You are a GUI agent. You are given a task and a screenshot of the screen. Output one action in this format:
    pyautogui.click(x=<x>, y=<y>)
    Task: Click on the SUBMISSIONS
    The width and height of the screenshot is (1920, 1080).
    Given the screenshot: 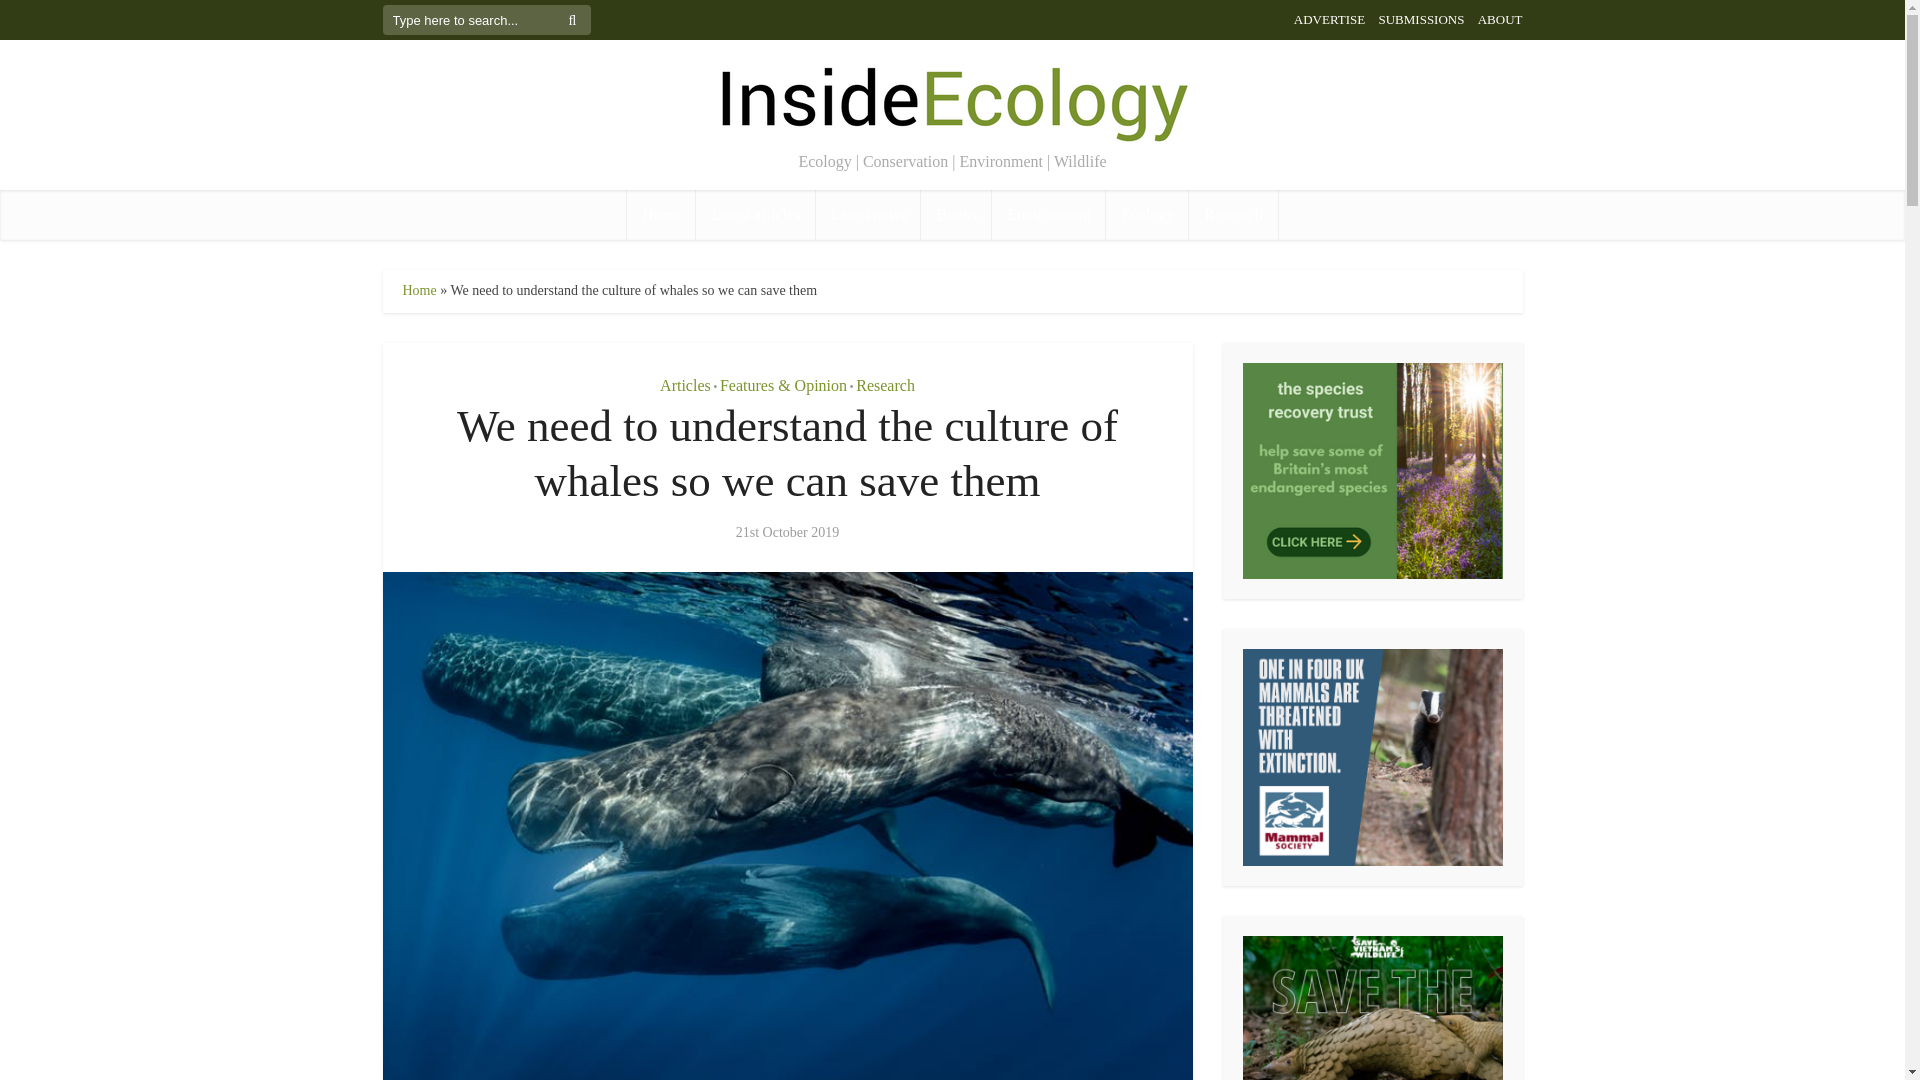 What is the action you would take?
    pyautogui.click(x=1420, y=19)
    